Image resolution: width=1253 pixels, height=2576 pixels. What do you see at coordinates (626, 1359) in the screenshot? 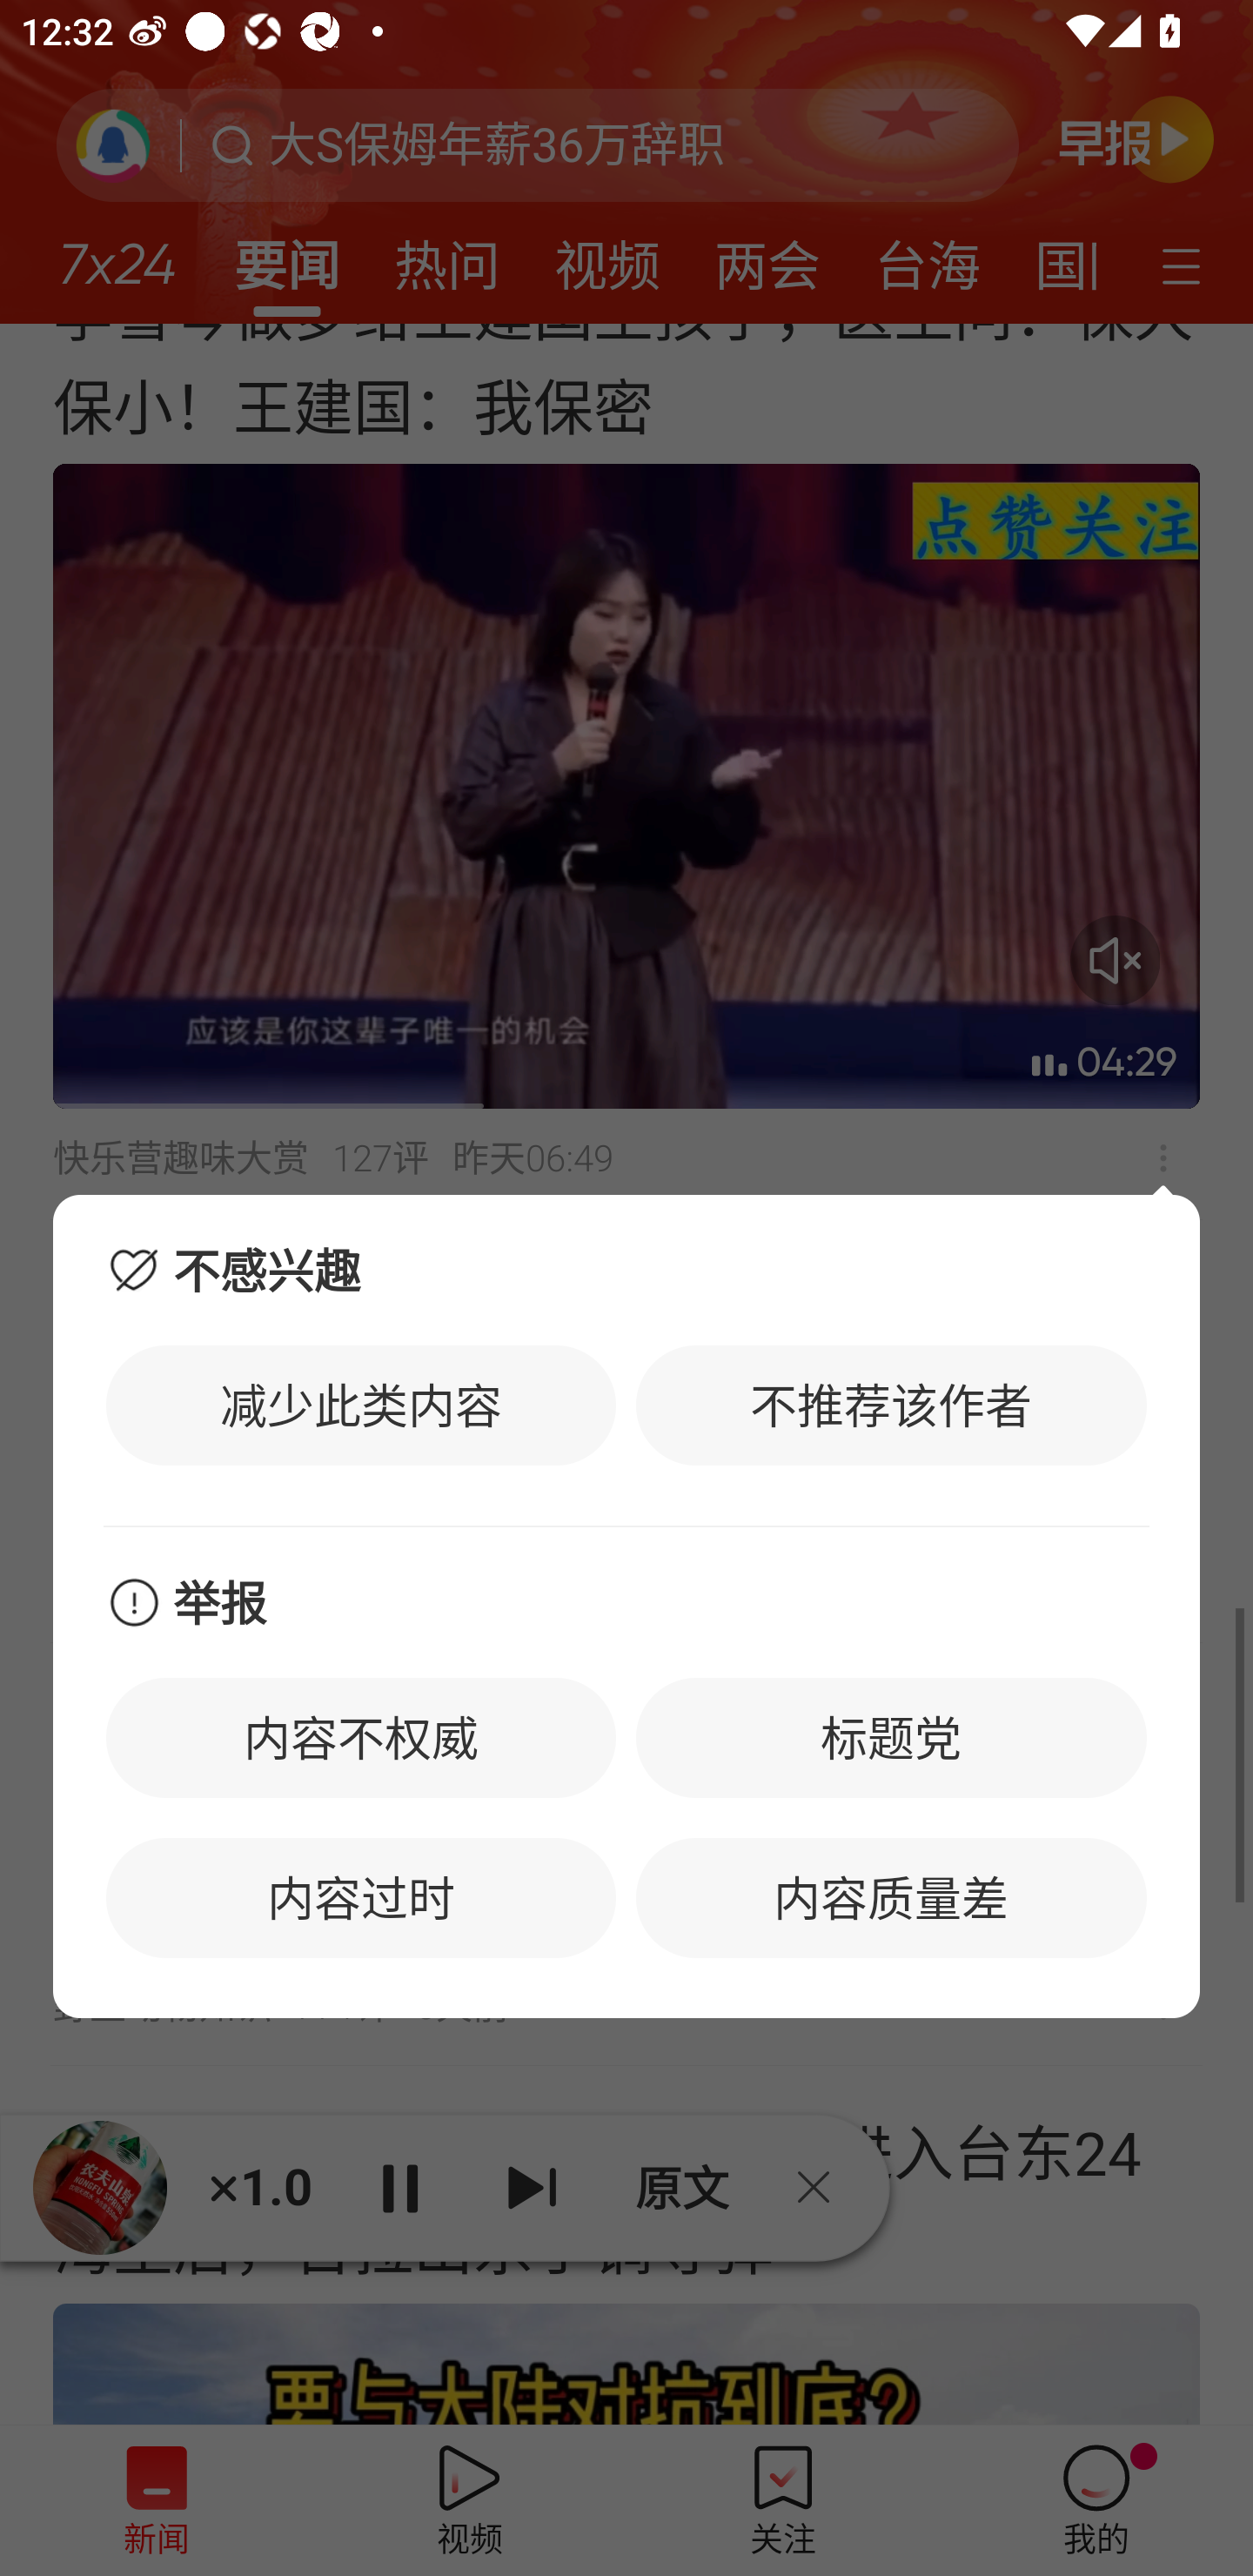
I see `不感兴趣 减少此类内容 不推荐该作者` at bounding box center [626, 1359].